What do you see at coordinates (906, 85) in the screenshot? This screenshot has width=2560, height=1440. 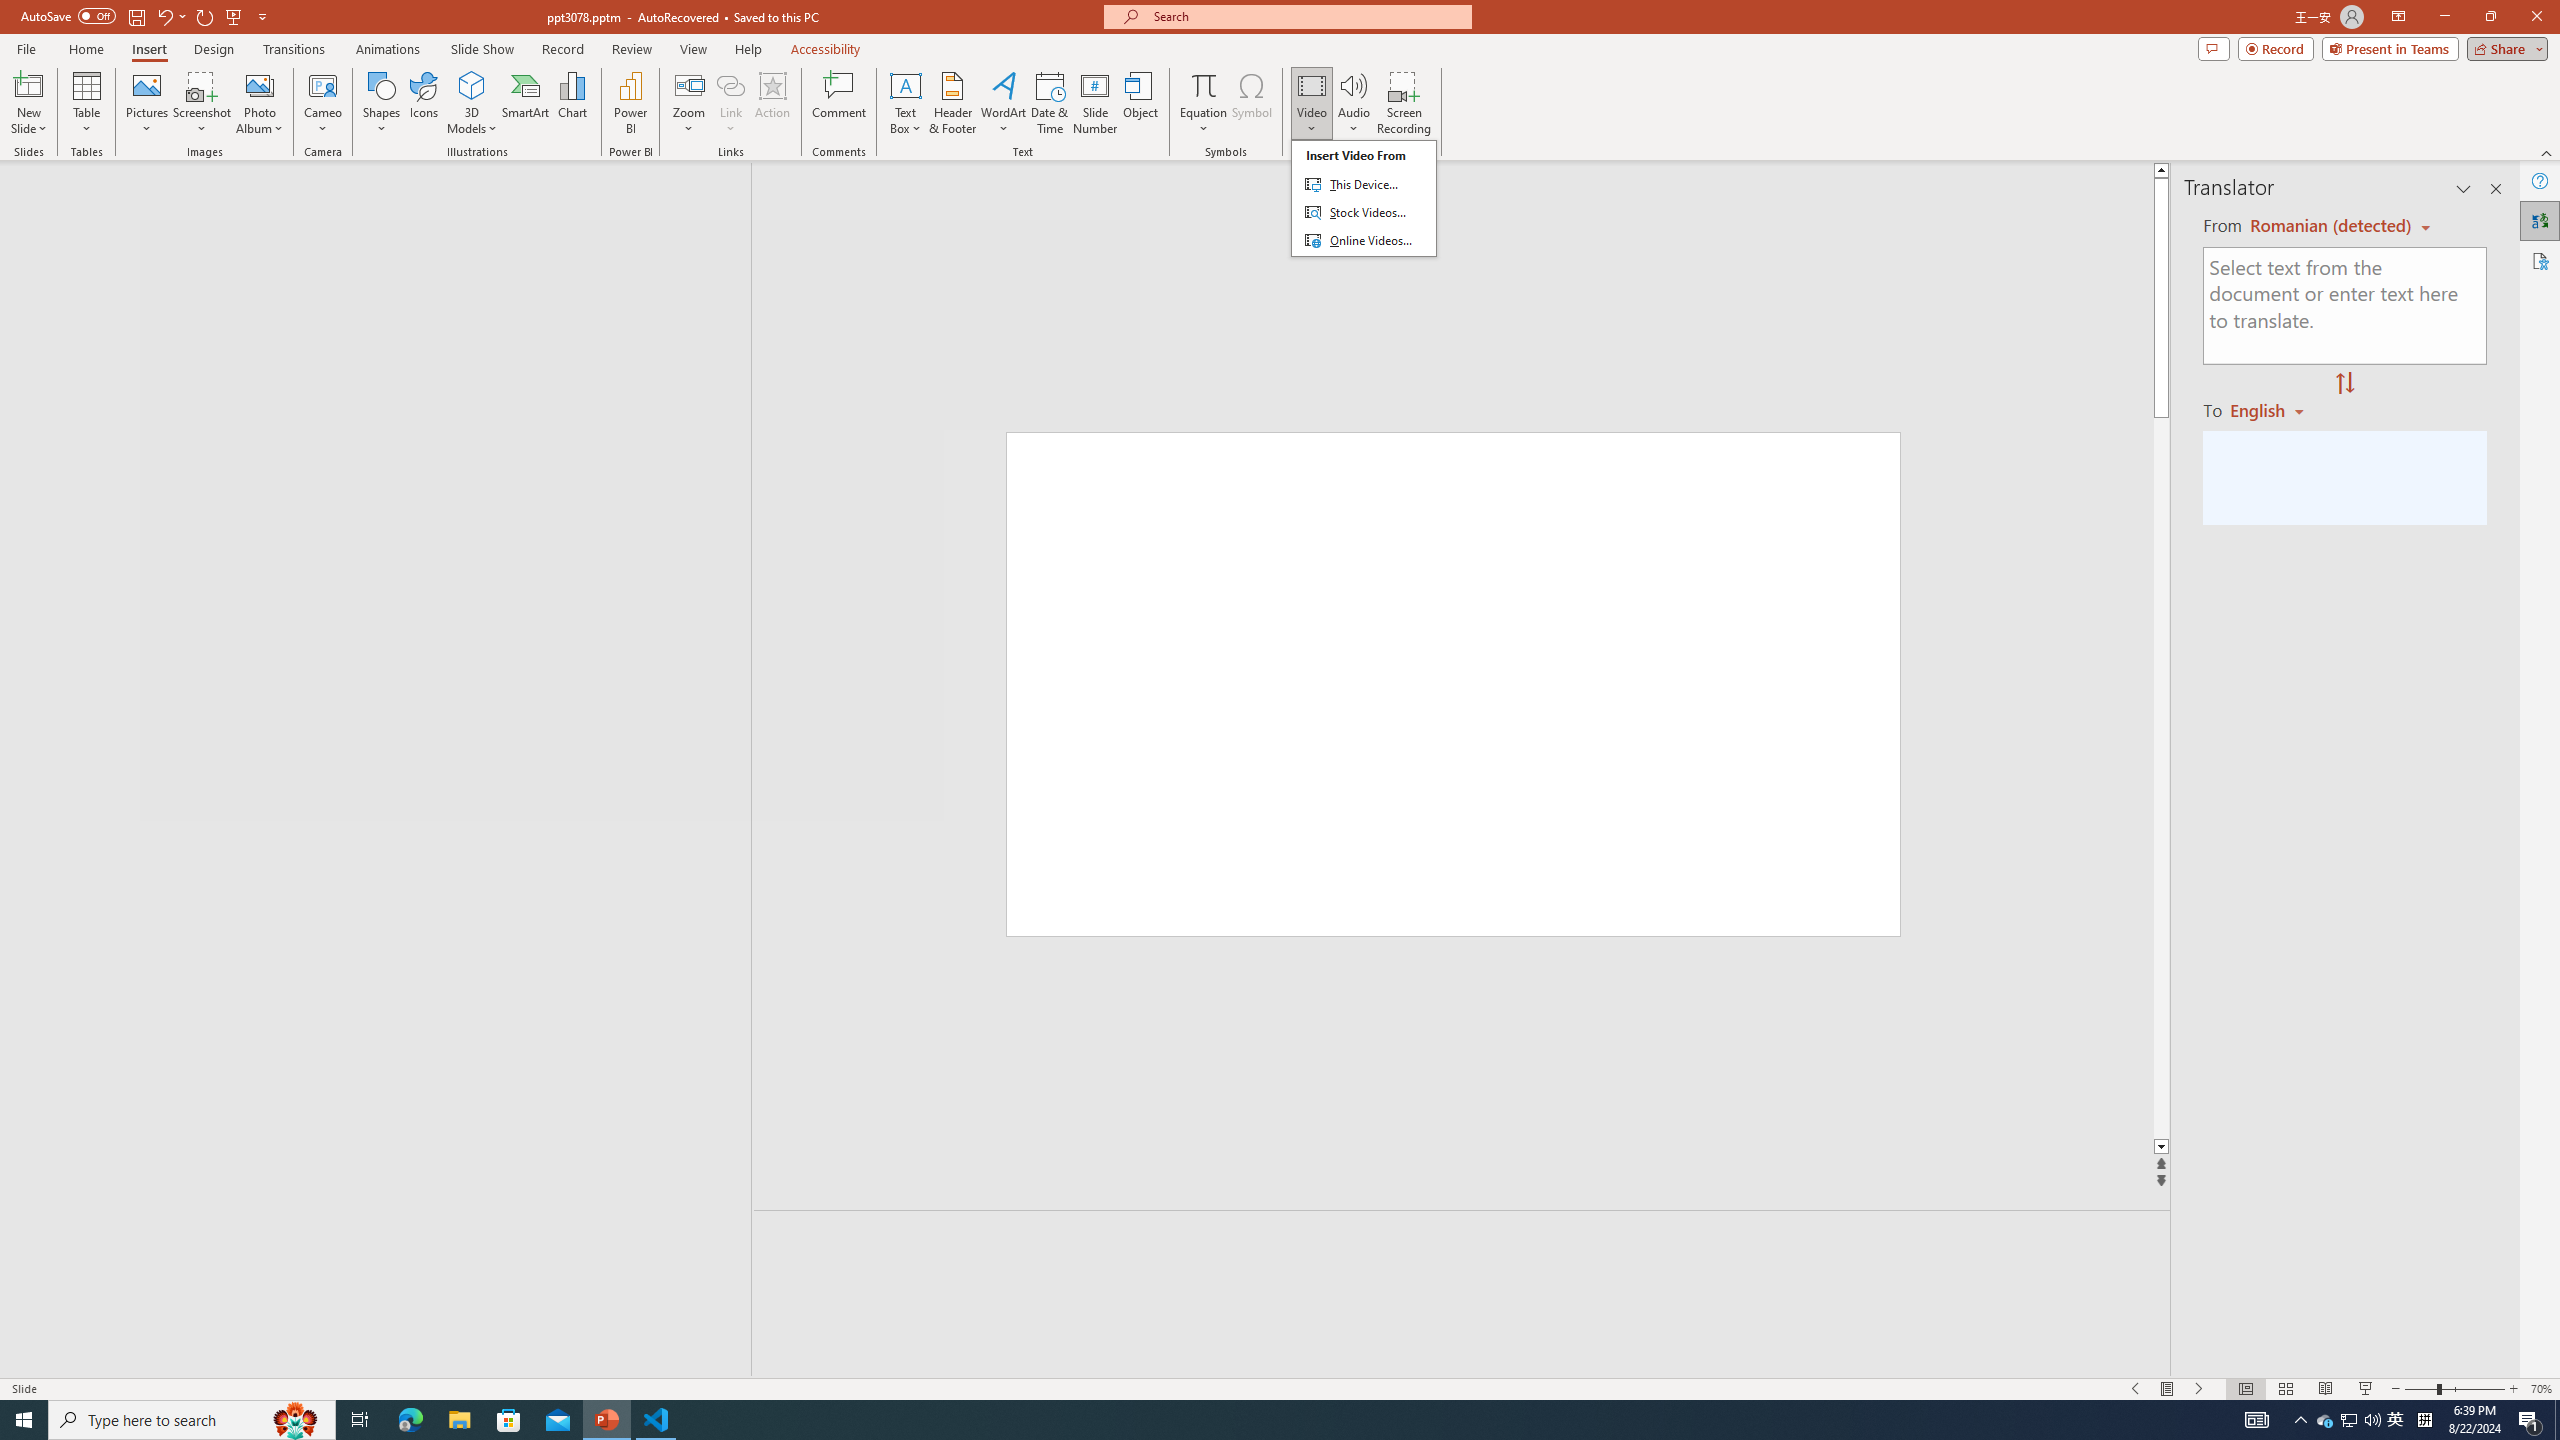 I see `Draw Horizontal Text Box` at bounding box center [906, 85].